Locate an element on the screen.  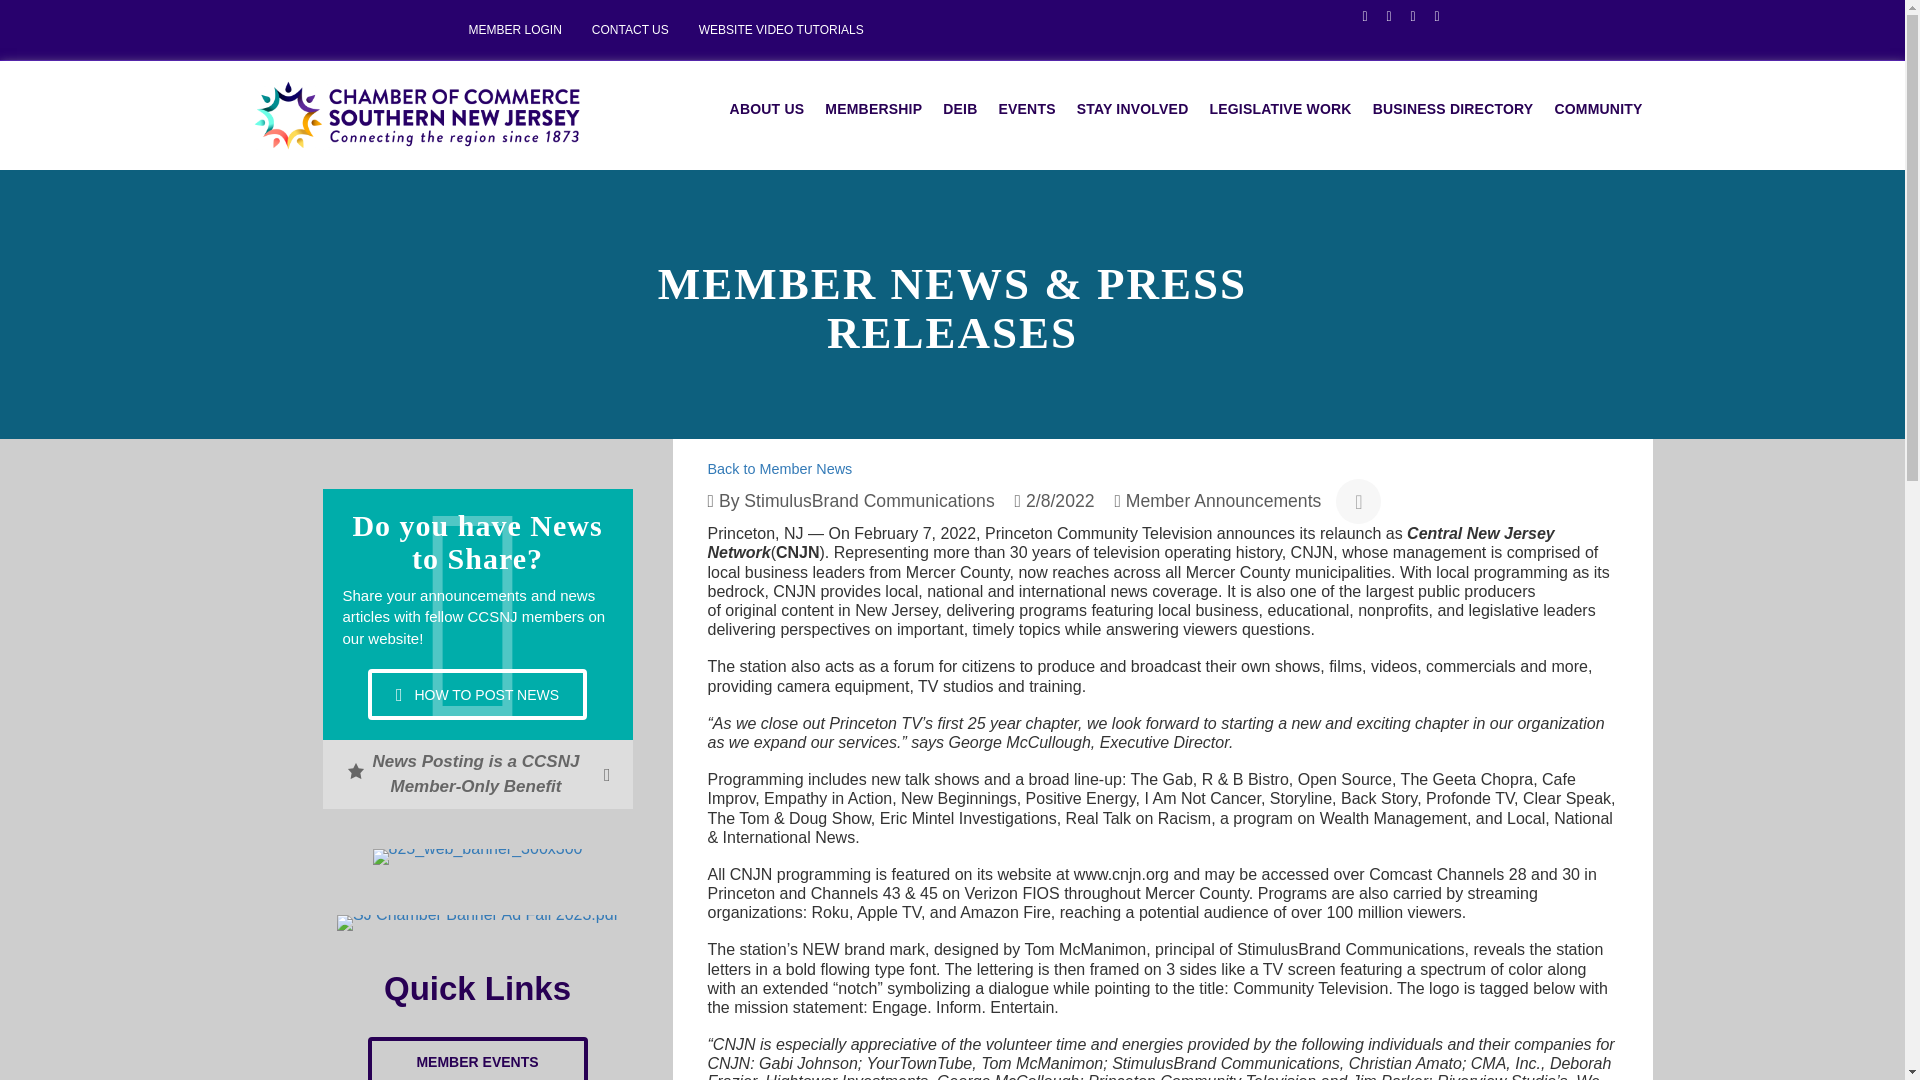
ABOUT US is located at coordinates (767, 109).